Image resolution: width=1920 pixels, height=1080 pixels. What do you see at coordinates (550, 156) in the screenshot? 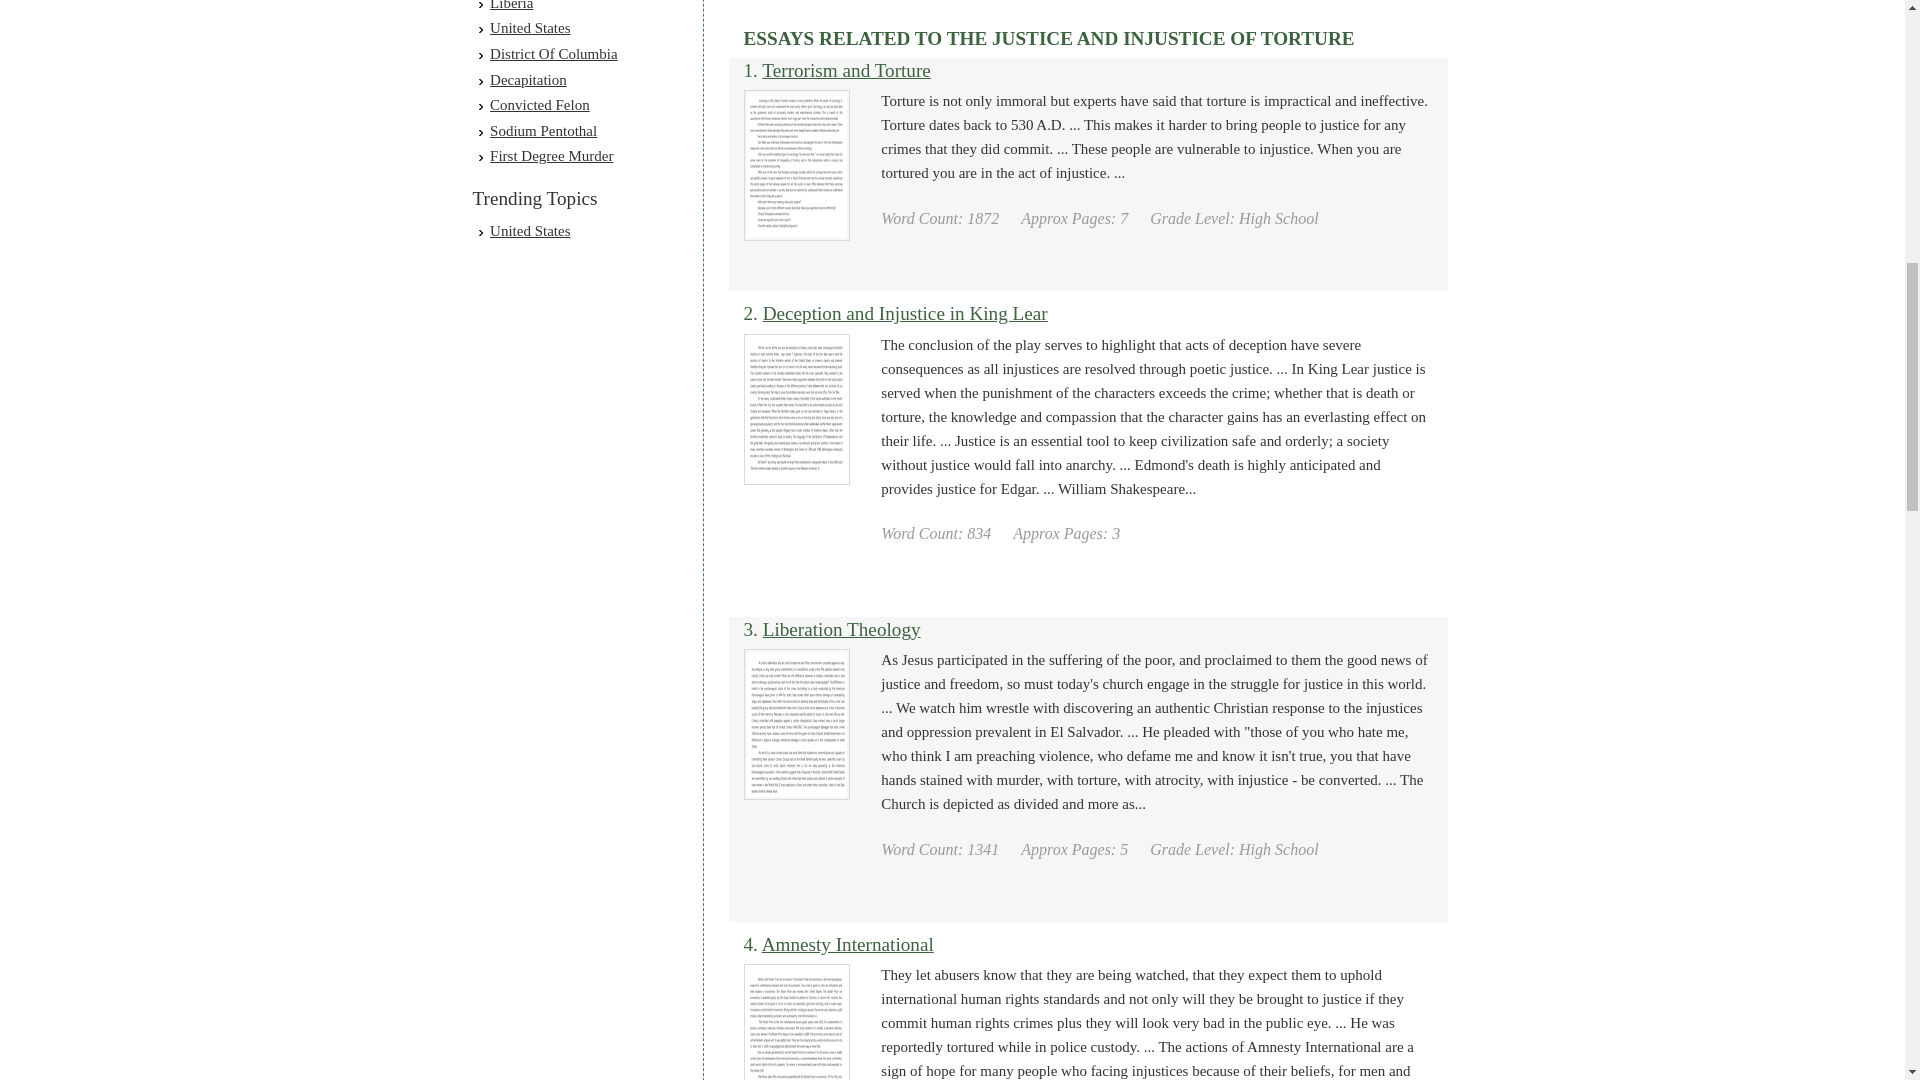
I see `First Degree Murder` at bounding box center [550, 156].